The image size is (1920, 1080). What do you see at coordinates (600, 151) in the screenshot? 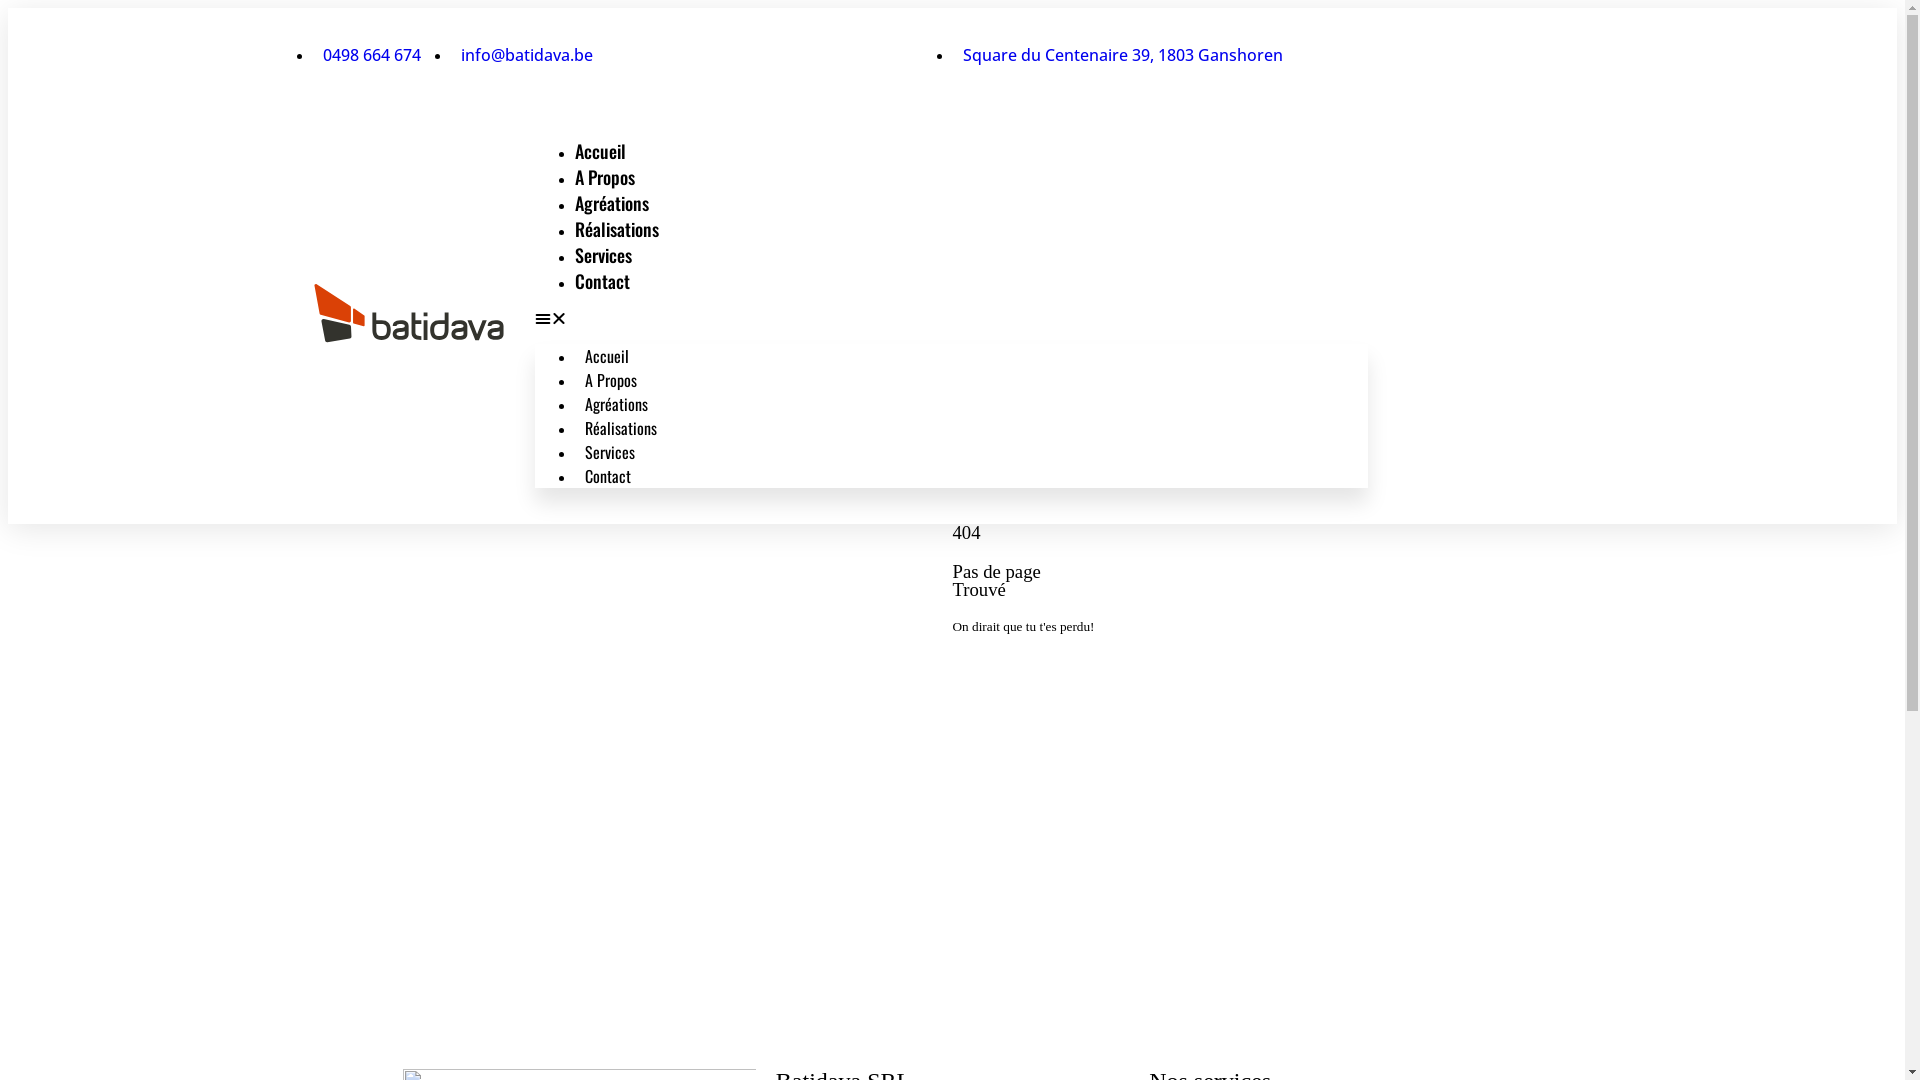
I see `Accueil` at bounding box center [600, 151].